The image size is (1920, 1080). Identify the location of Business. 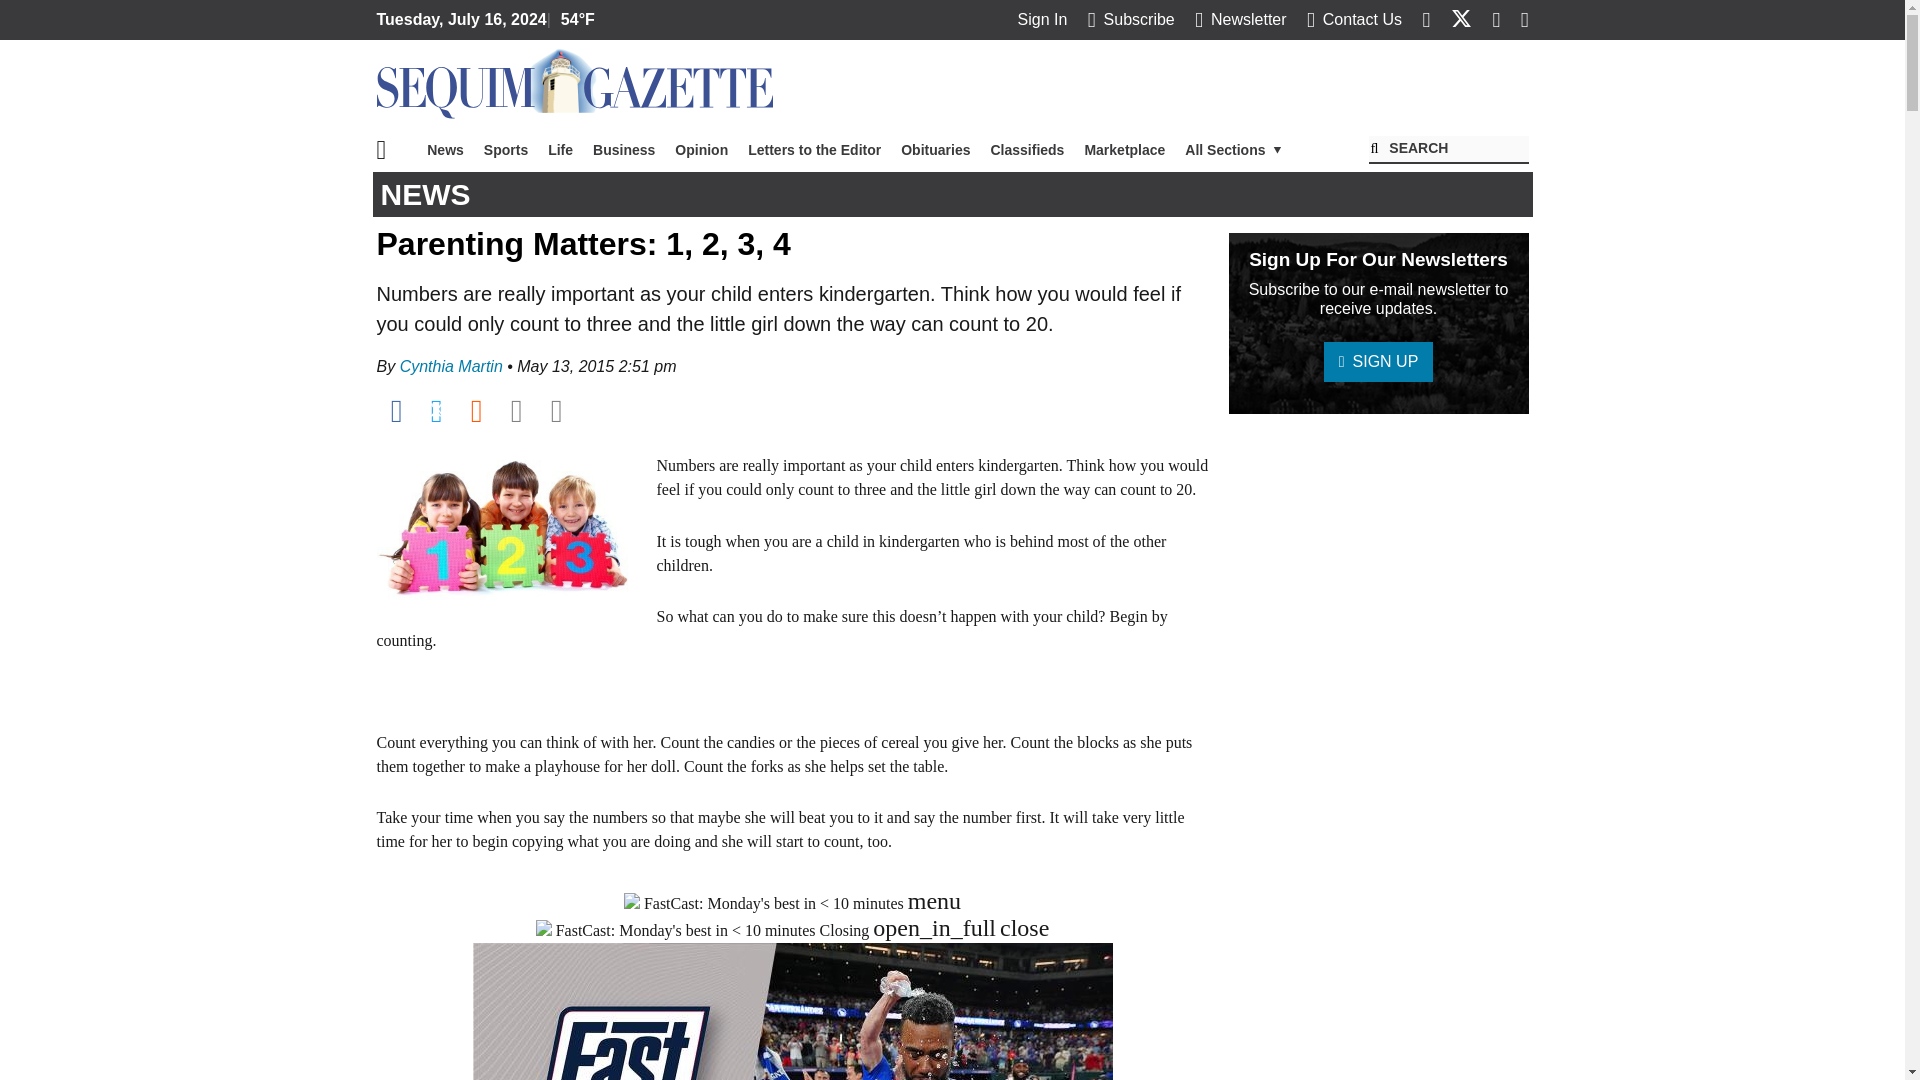
(624, 149).